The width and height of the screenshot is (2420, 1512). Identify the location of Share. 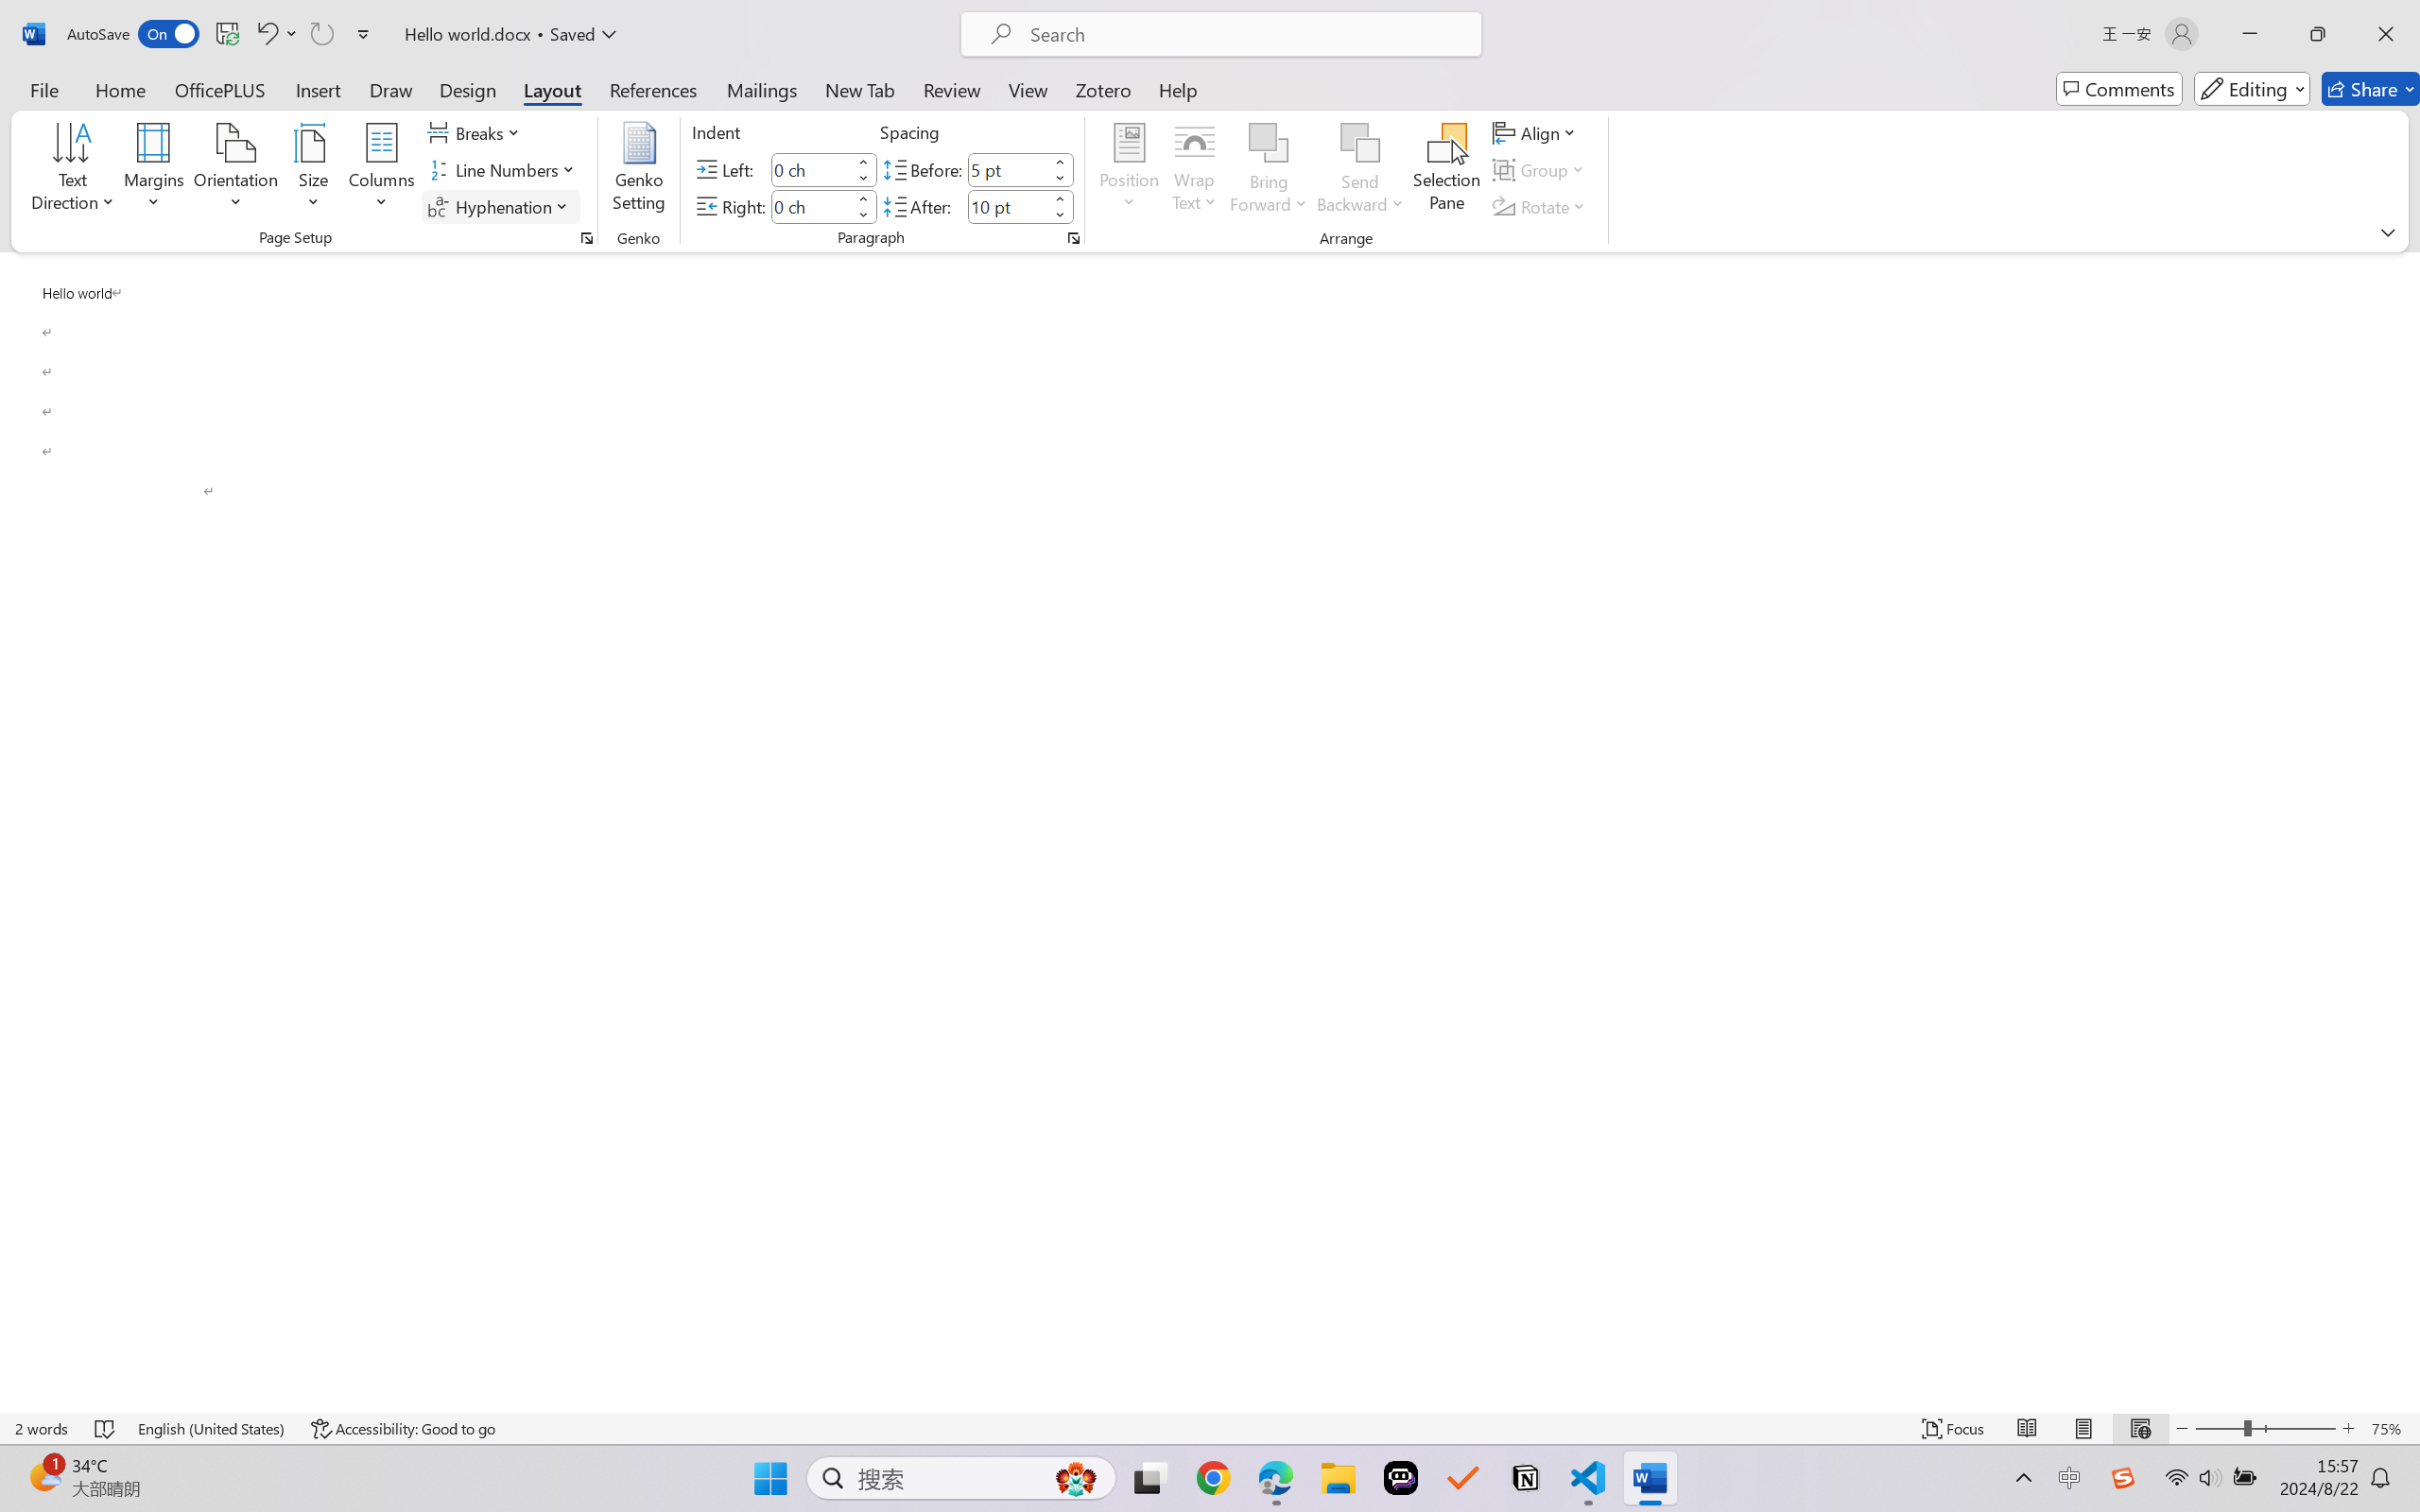
(2371, 89).